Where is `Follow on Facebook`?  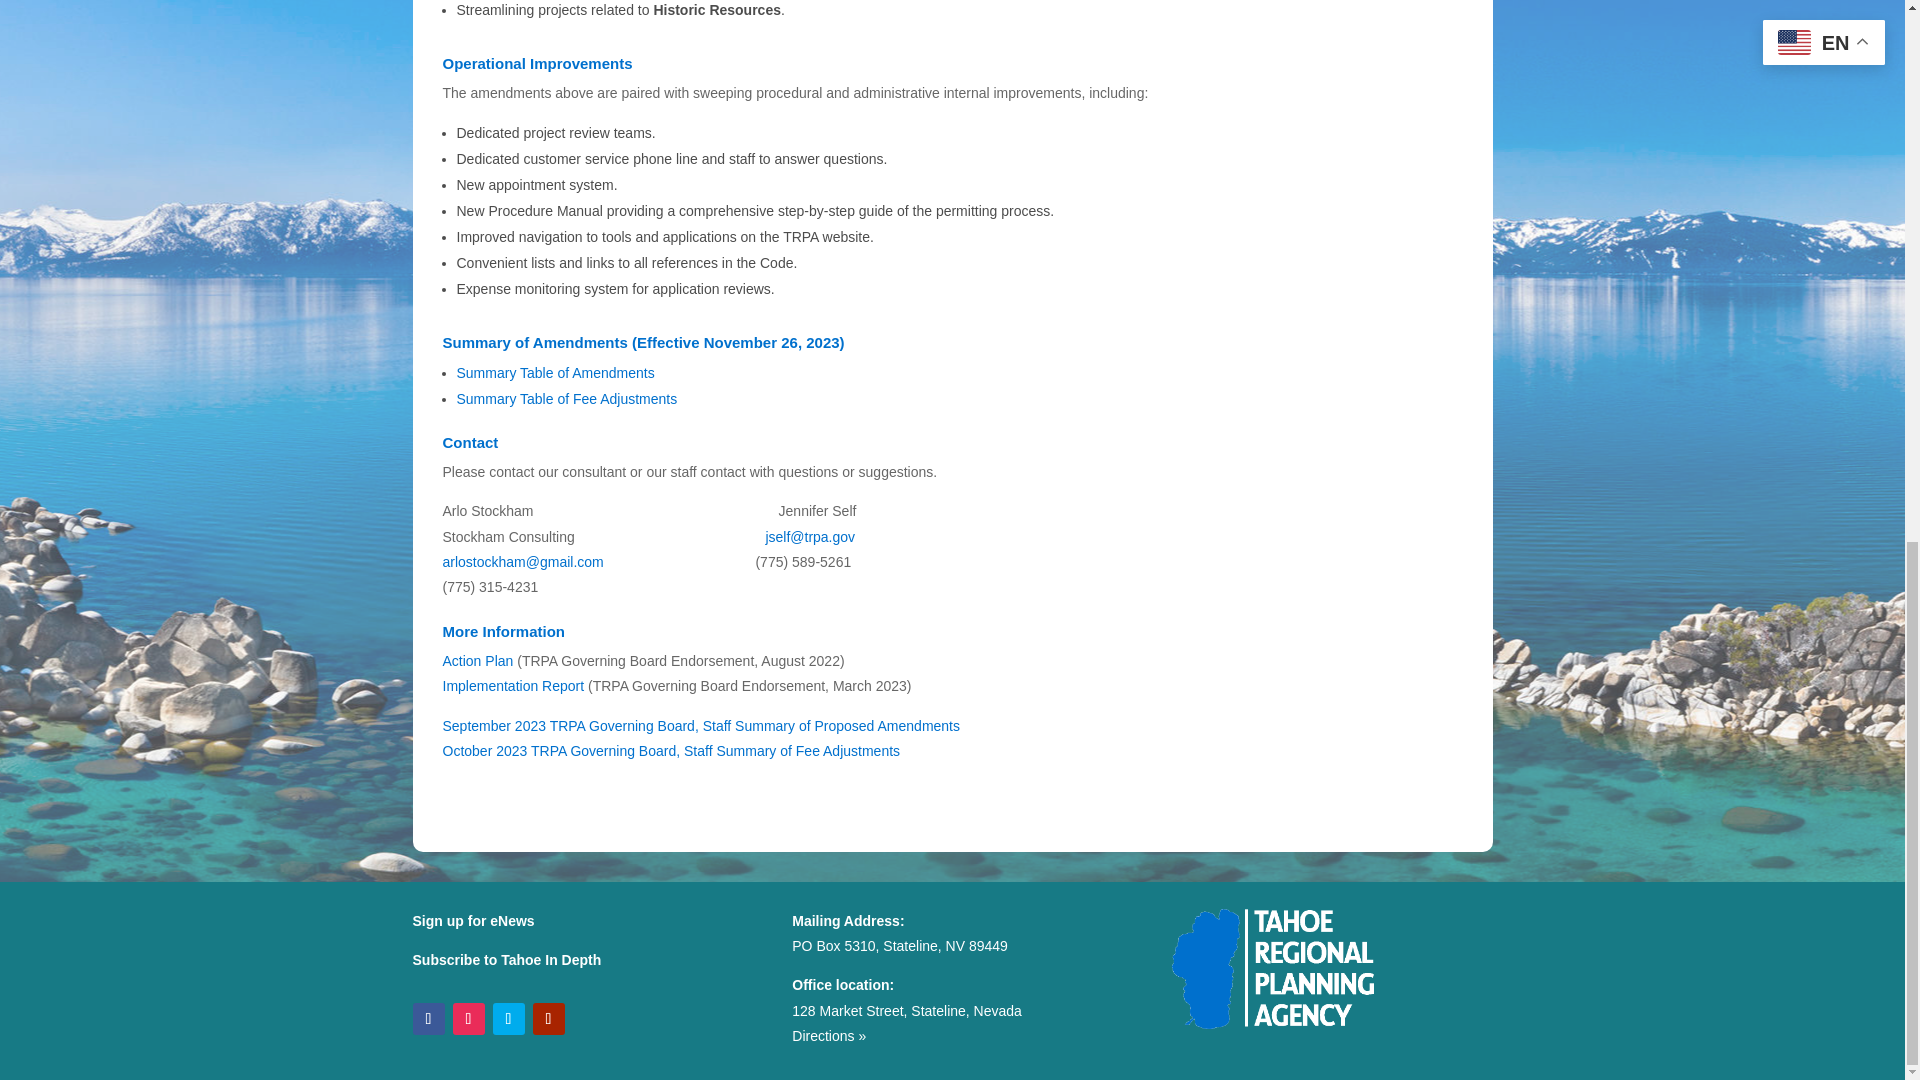
Follow on Facebook is located at coordinates (428, 1018).